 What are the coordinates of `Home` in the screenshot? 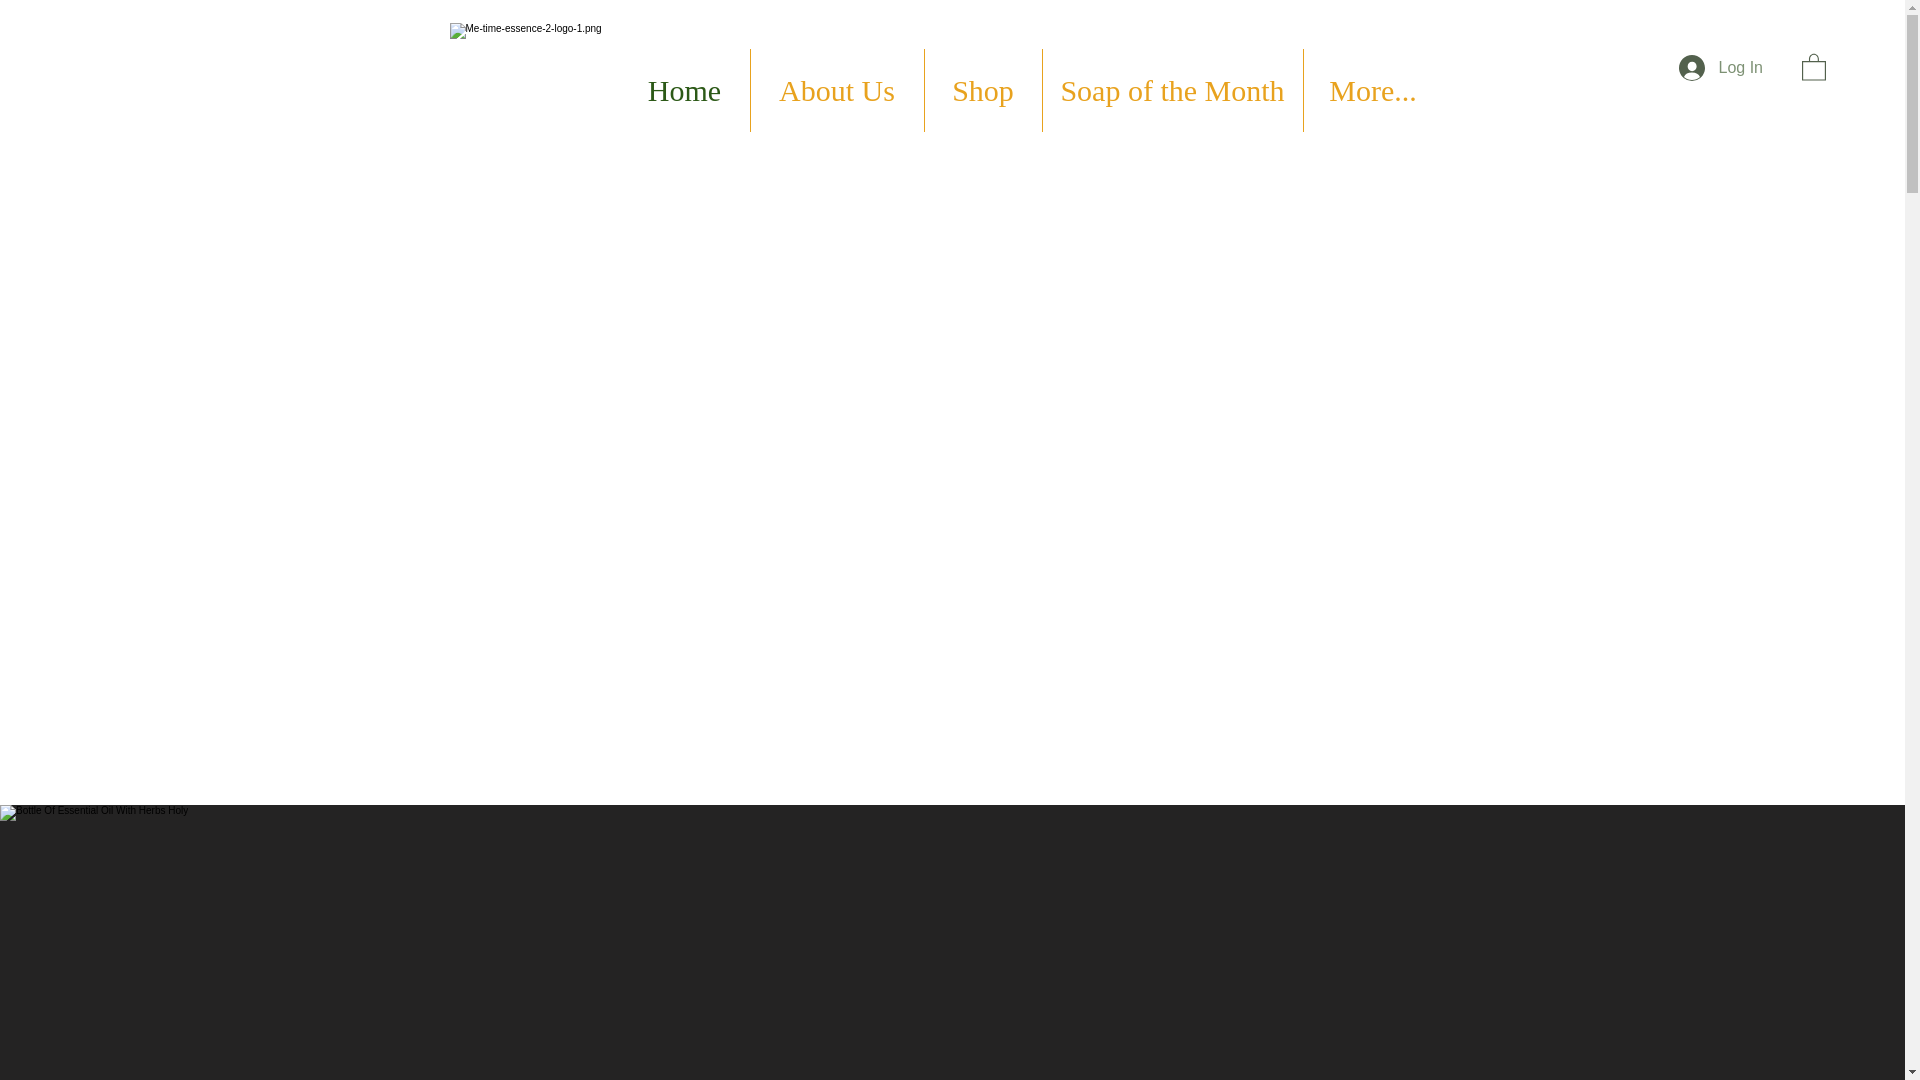 It's located at (685, 90).